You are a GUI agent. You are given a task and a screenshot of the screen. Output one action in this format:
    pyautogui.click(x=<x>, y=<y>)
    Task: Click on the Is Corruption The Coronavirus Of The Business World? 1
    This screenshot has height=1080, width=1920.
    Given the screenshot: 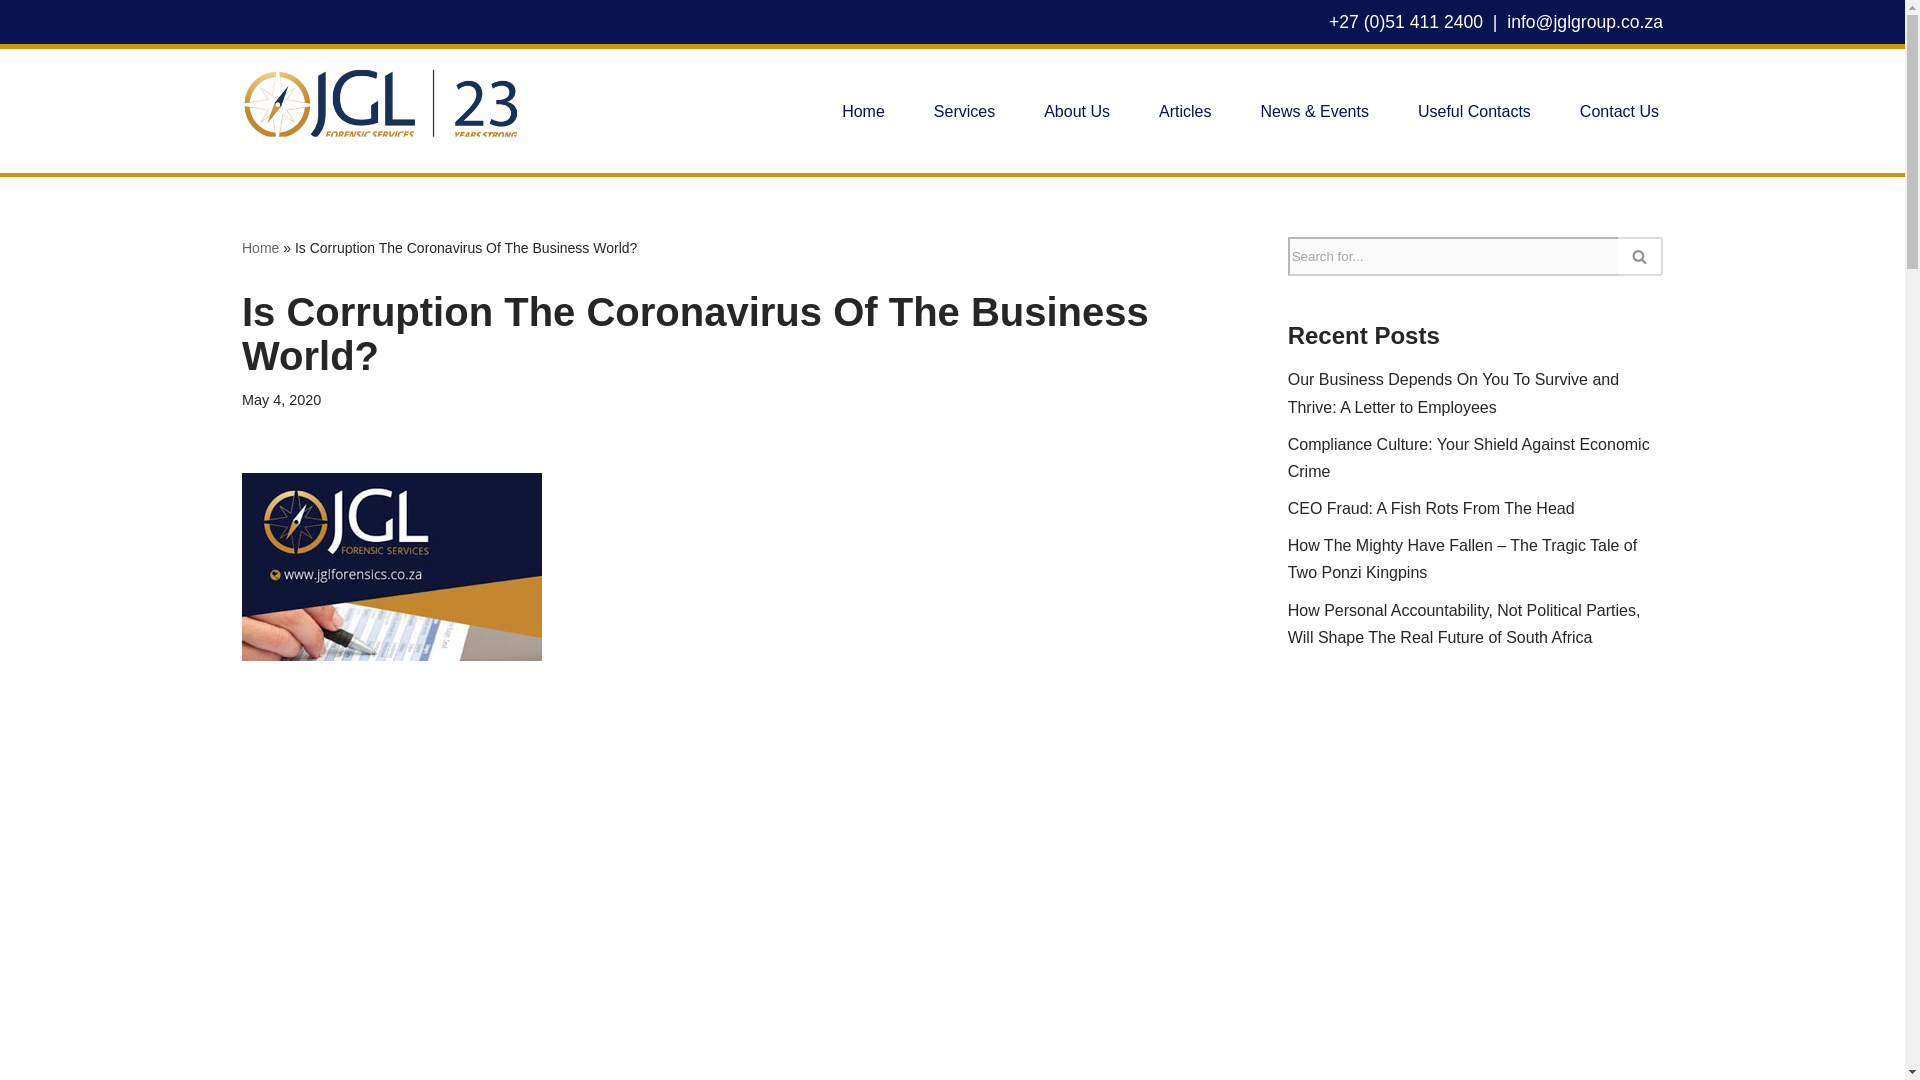 What is the action you would take?
    pyautogui.click(x=391, y=566)
    